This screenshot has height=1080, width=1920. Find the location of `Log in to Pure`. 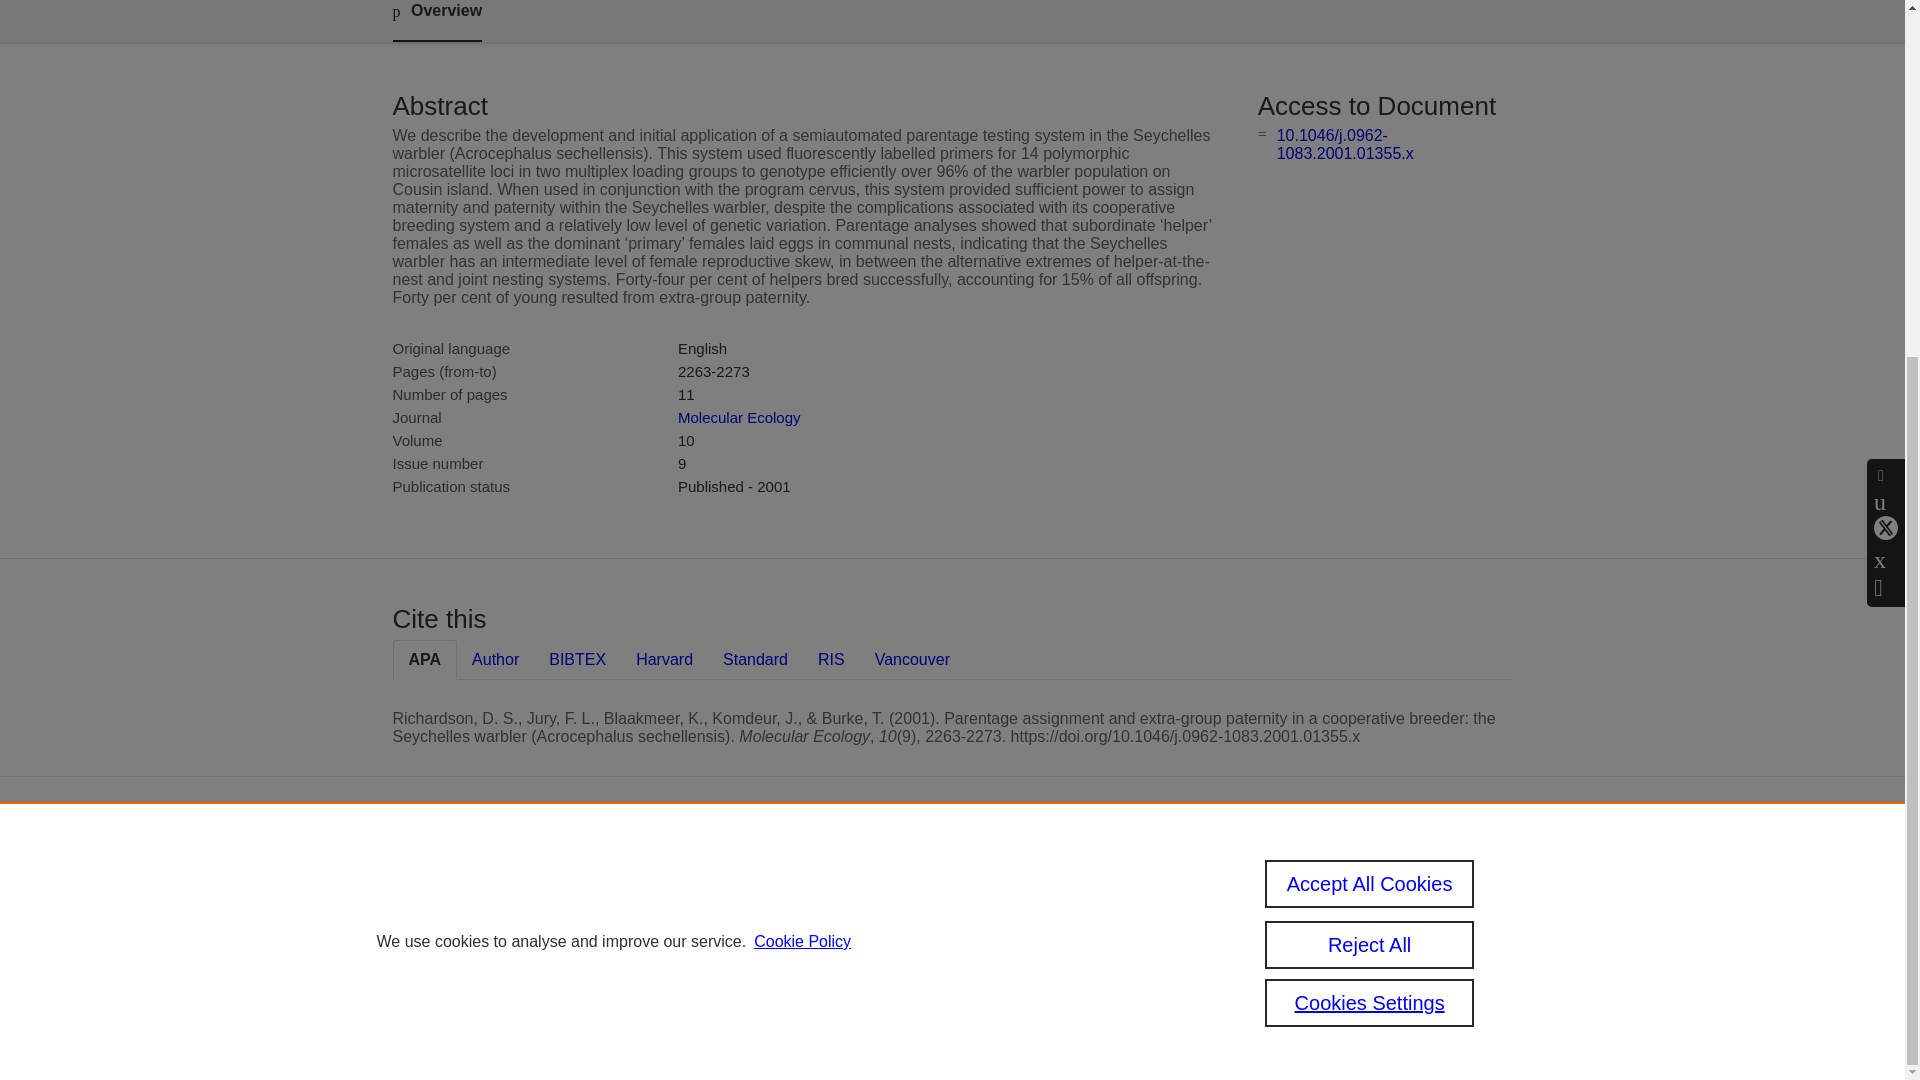

Log in to Pure is located at coordinates (772, 1028).